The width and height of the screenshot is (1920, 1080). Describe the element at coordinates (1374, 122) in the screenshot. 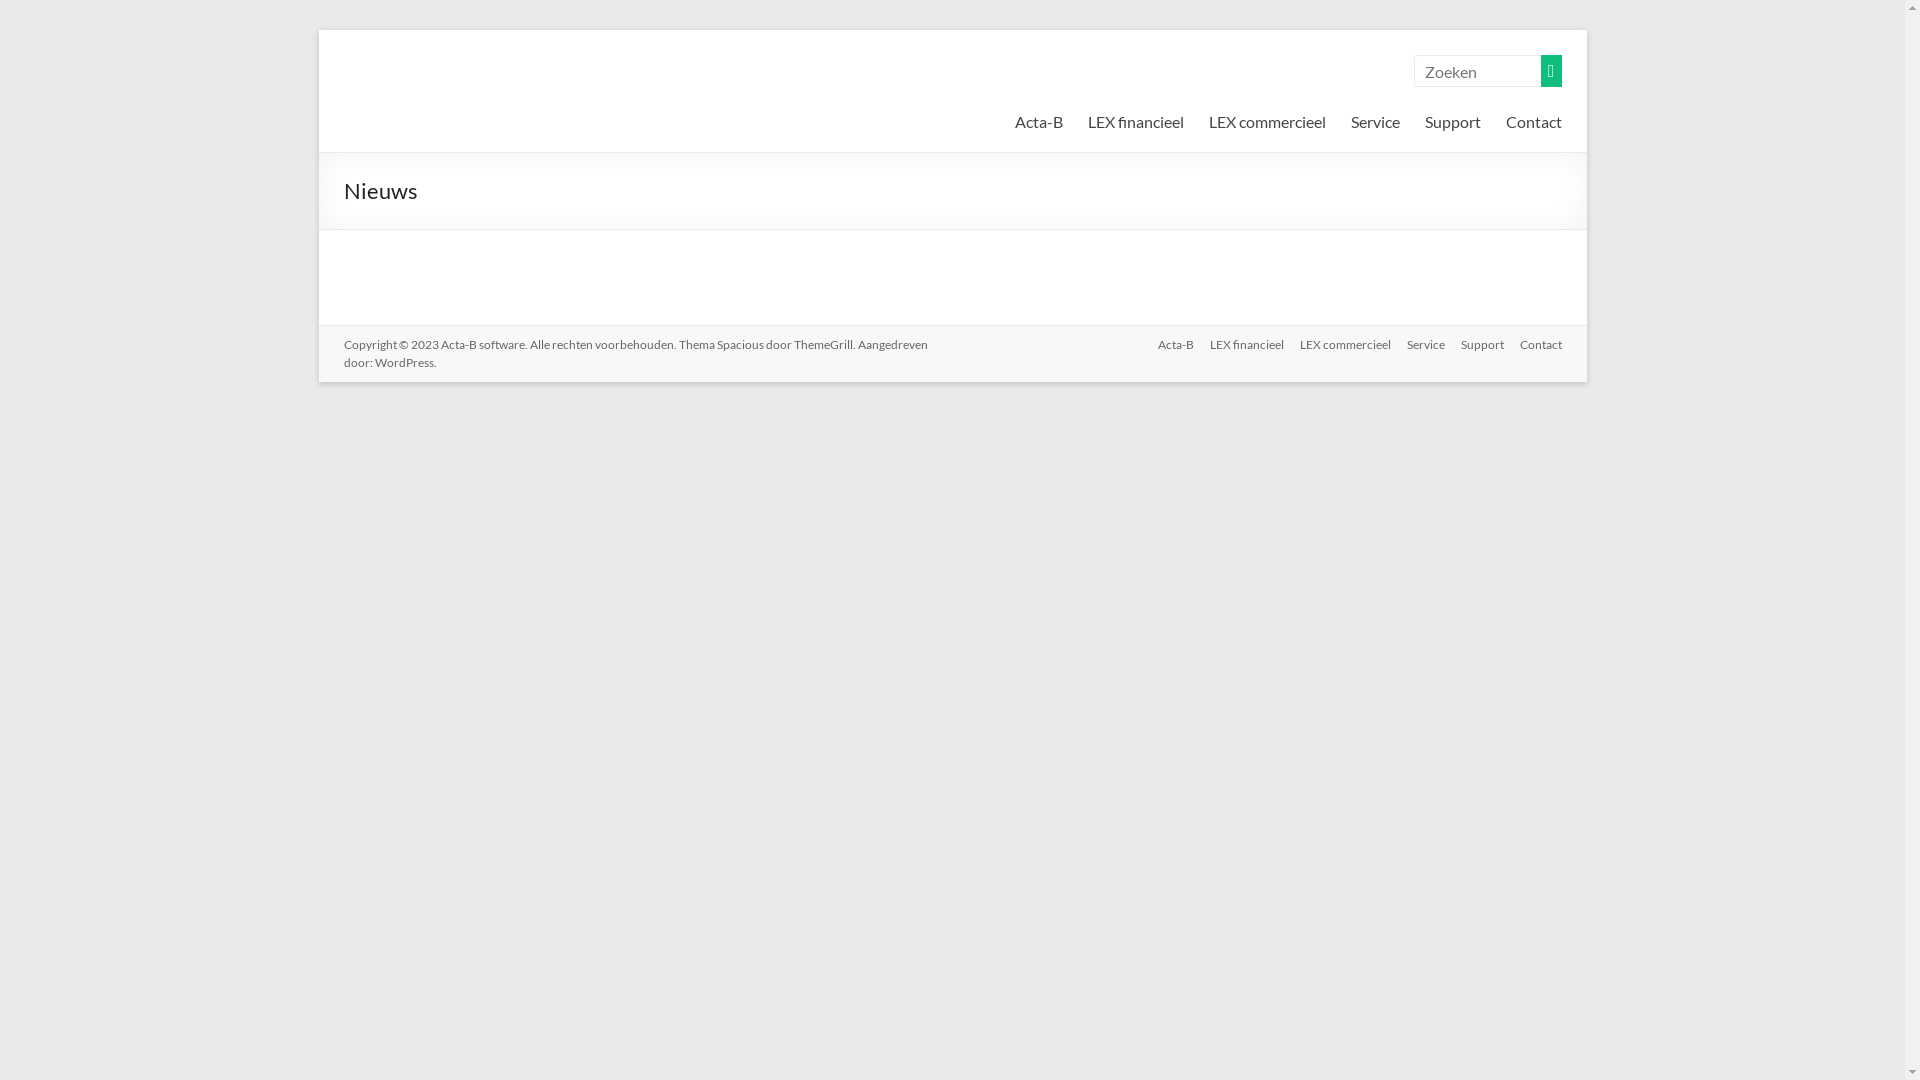

I see `Service` at that location.